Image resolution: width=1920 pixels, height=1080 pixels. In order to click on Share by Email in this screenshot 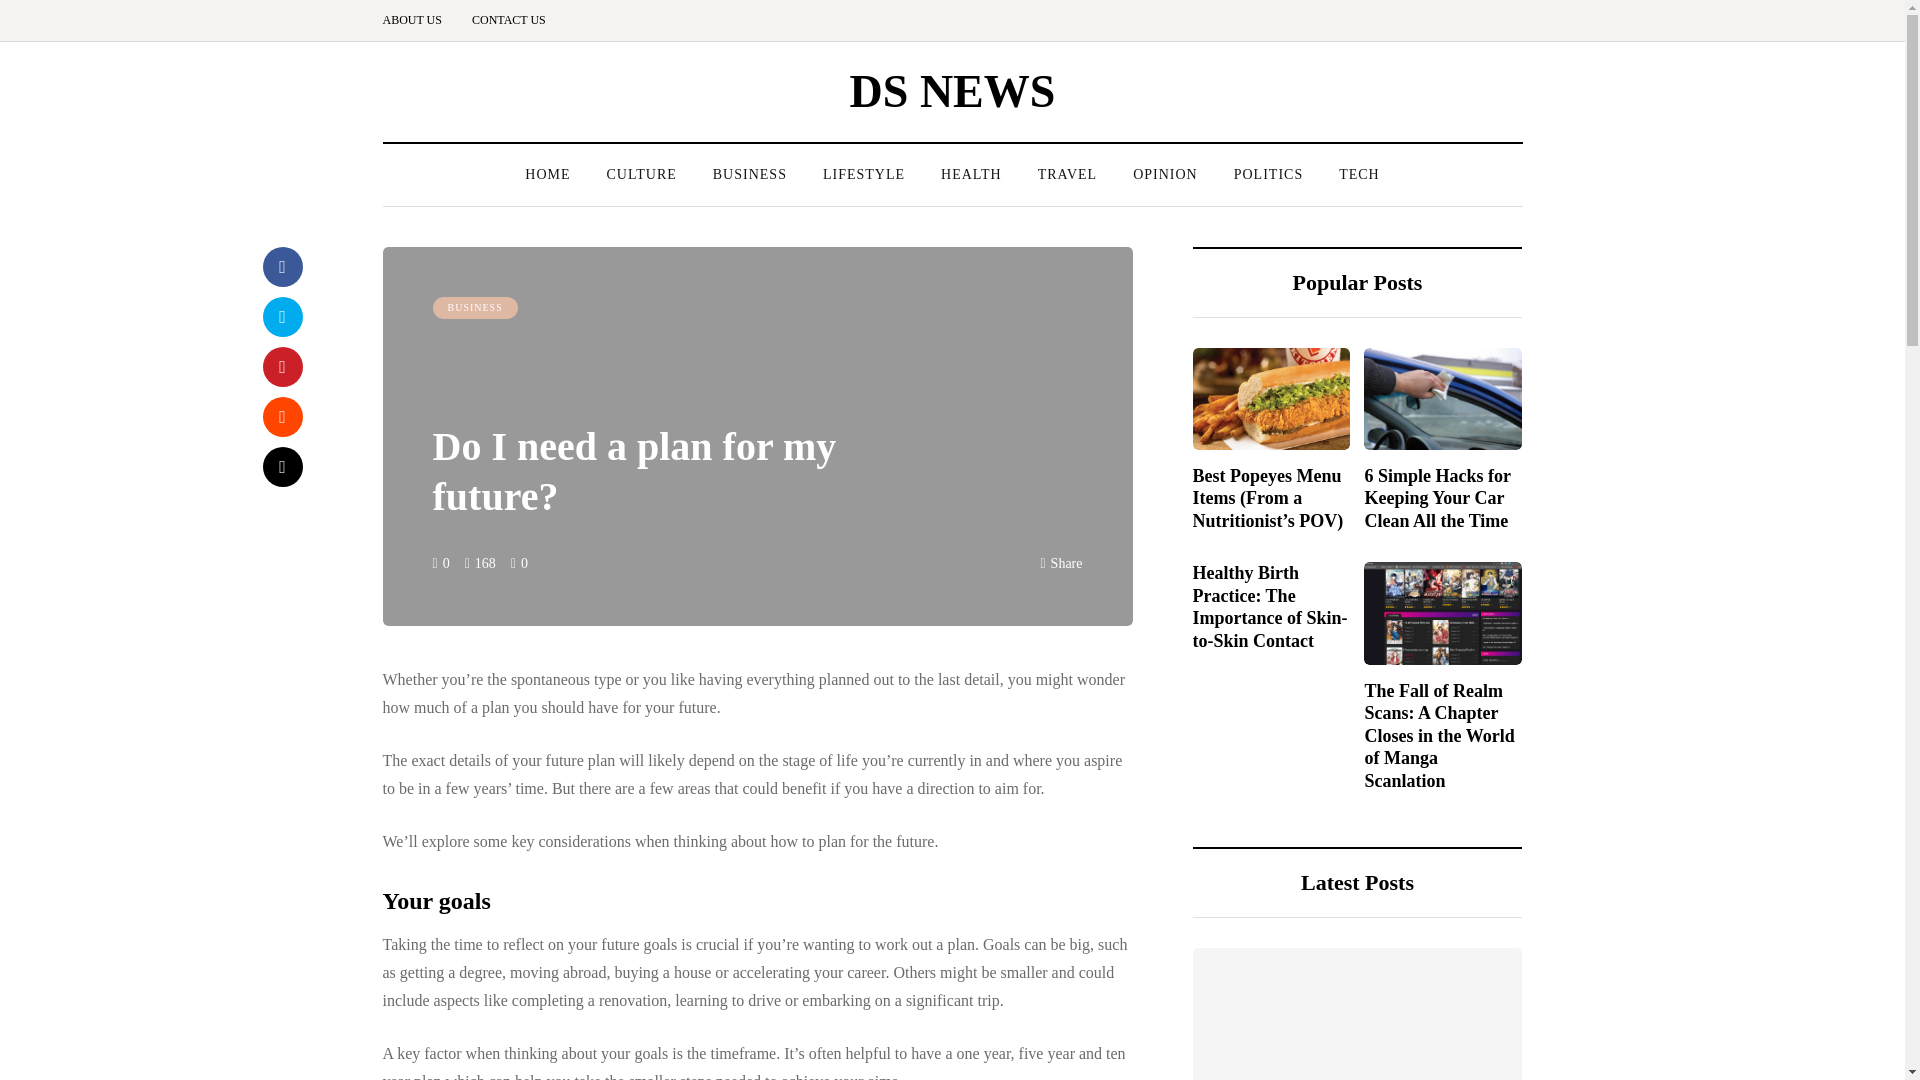, I will do `click(281, 467)`.